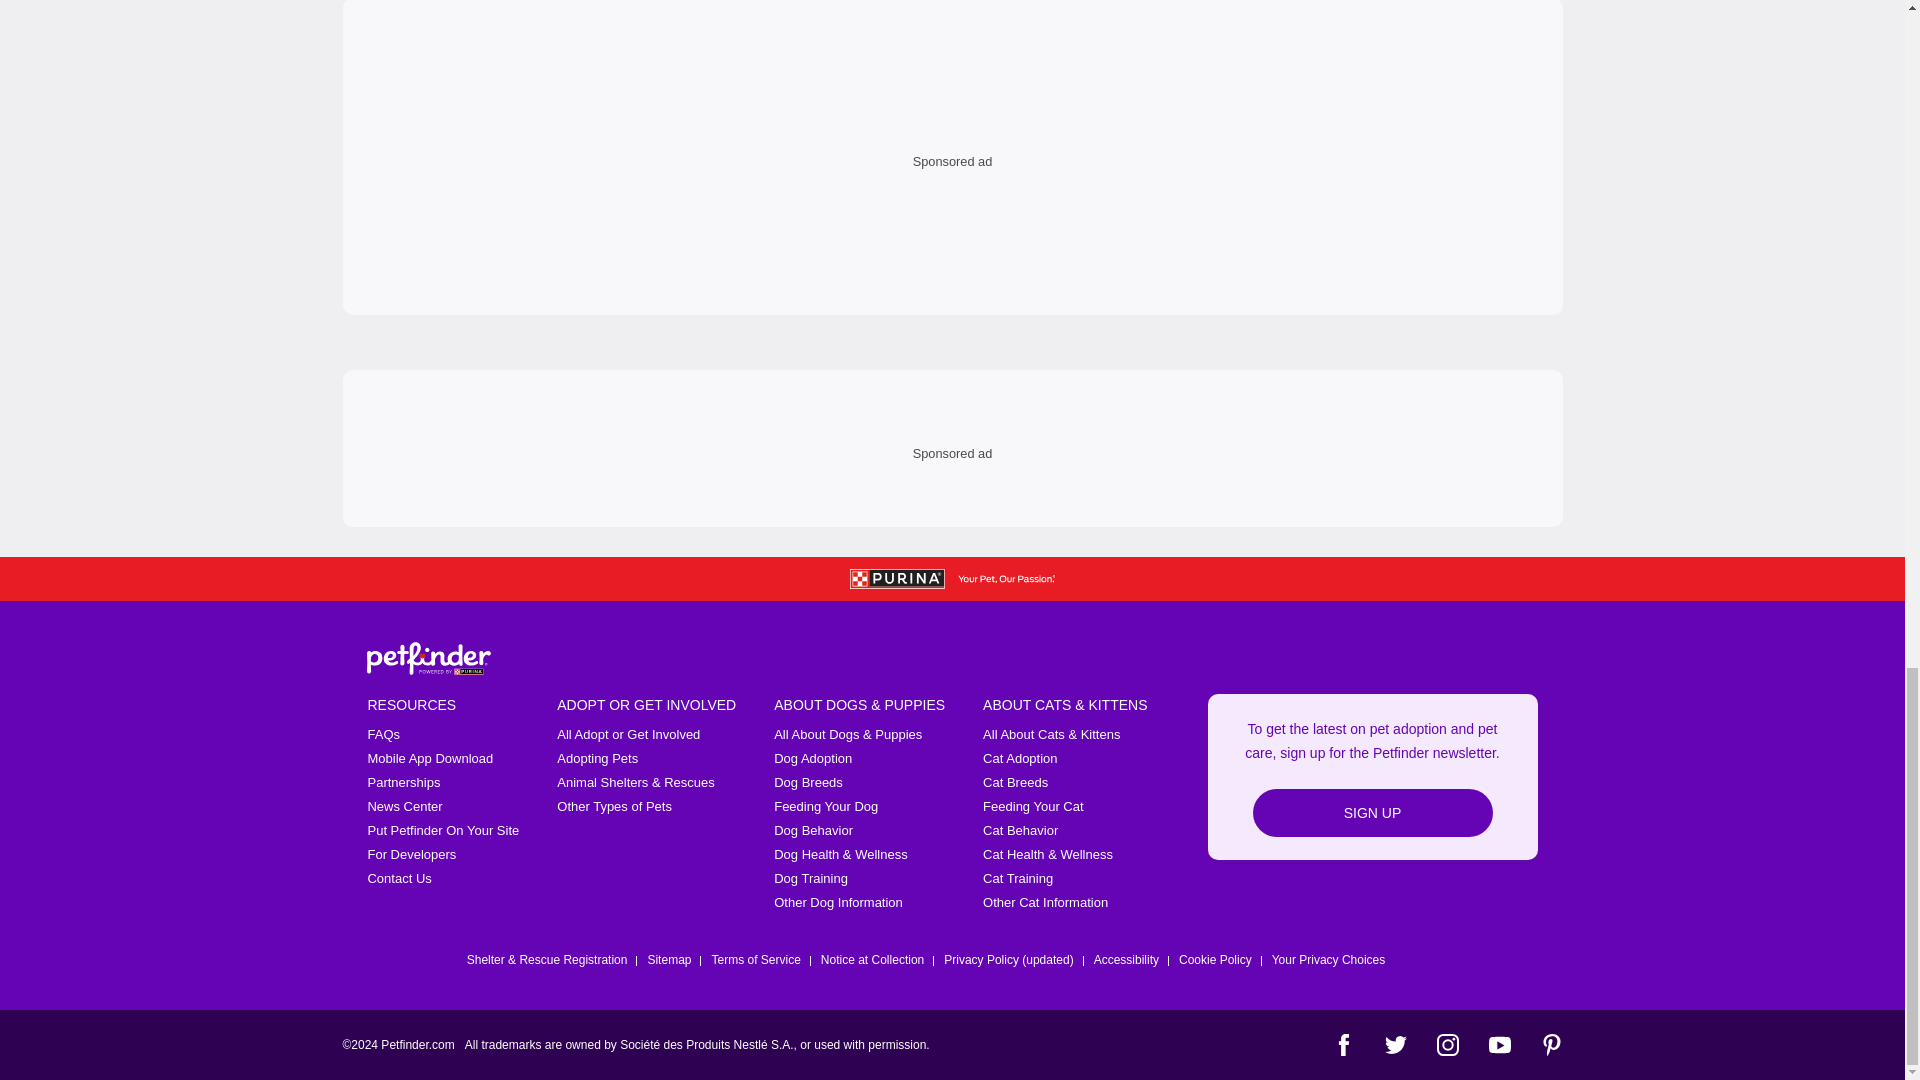 The height and width of the screenshot is (1080, 1920). I want to click on instagram, so click(1446, 1044).